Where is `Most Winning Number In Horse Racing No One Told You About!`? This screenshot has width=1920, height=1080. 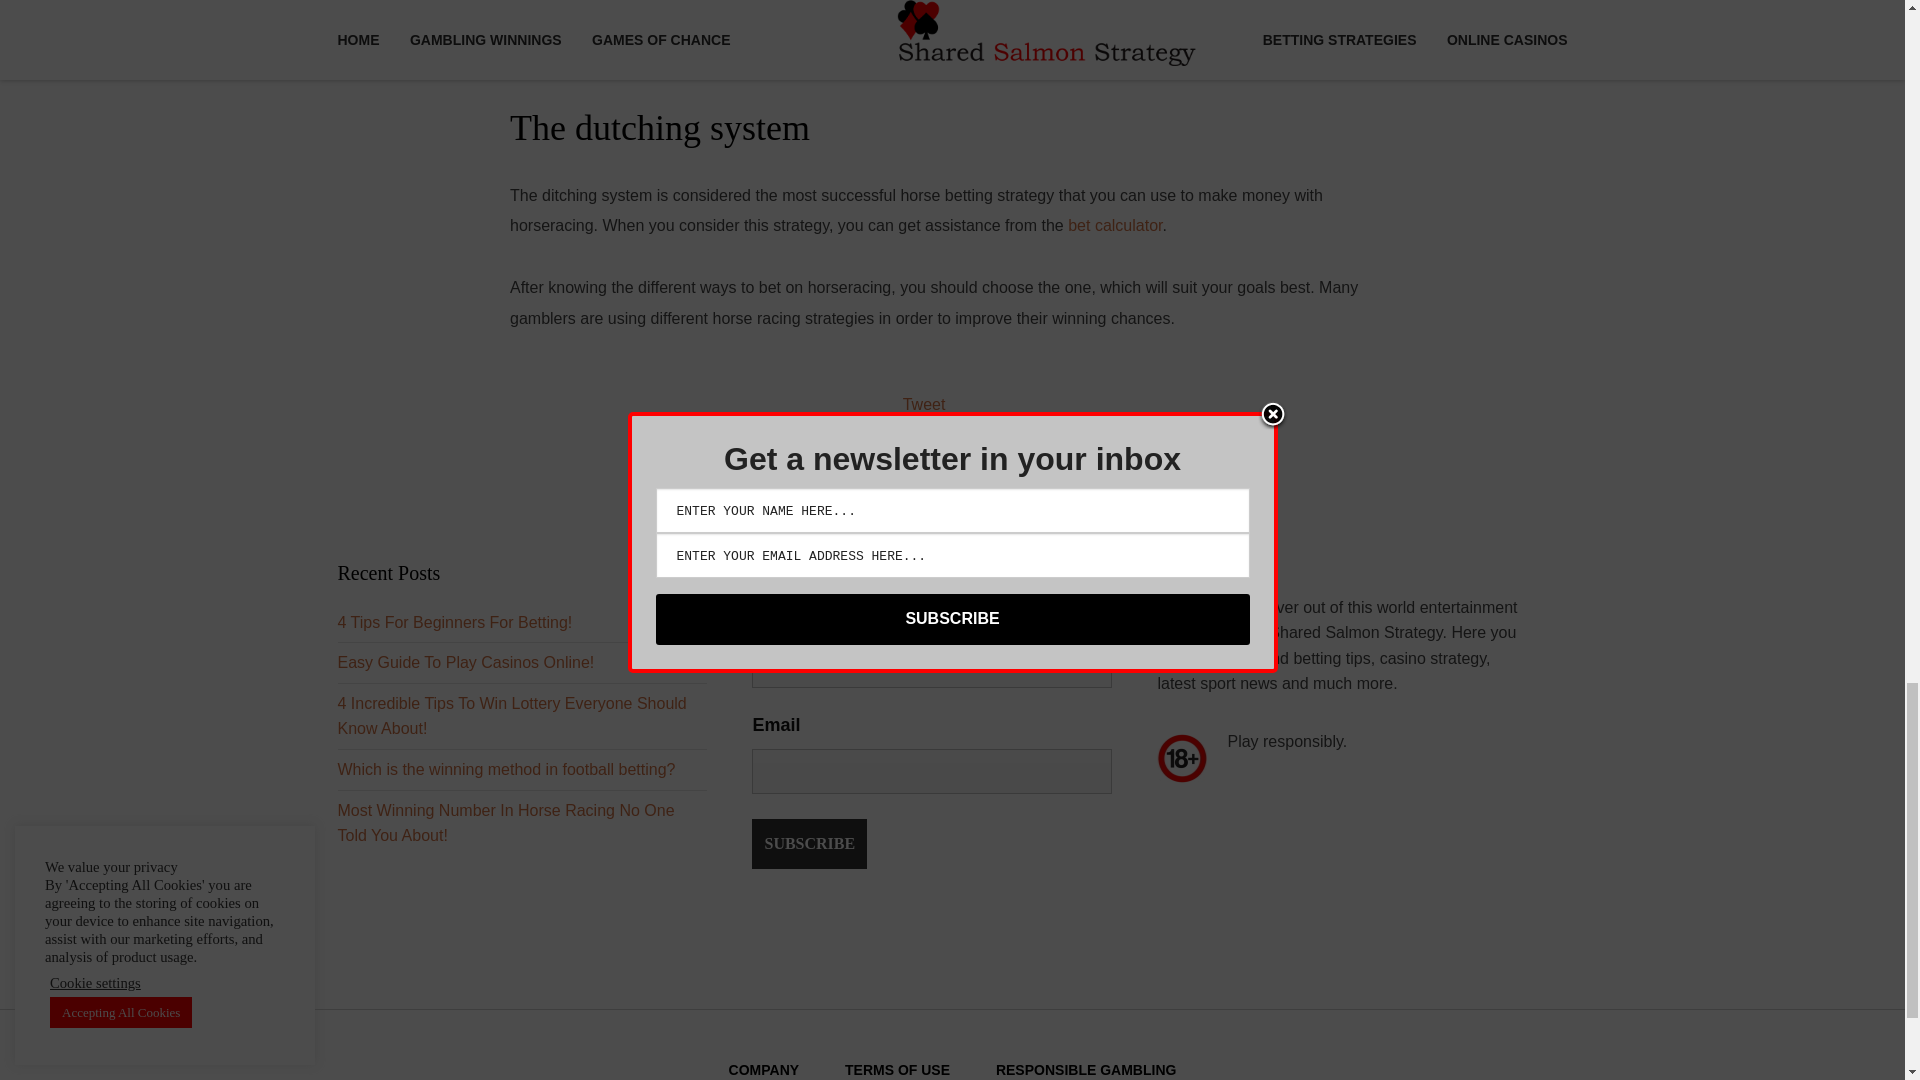
Most Winning Number In Horse Racing No One Told You About! is located at coordinates (506, 823).